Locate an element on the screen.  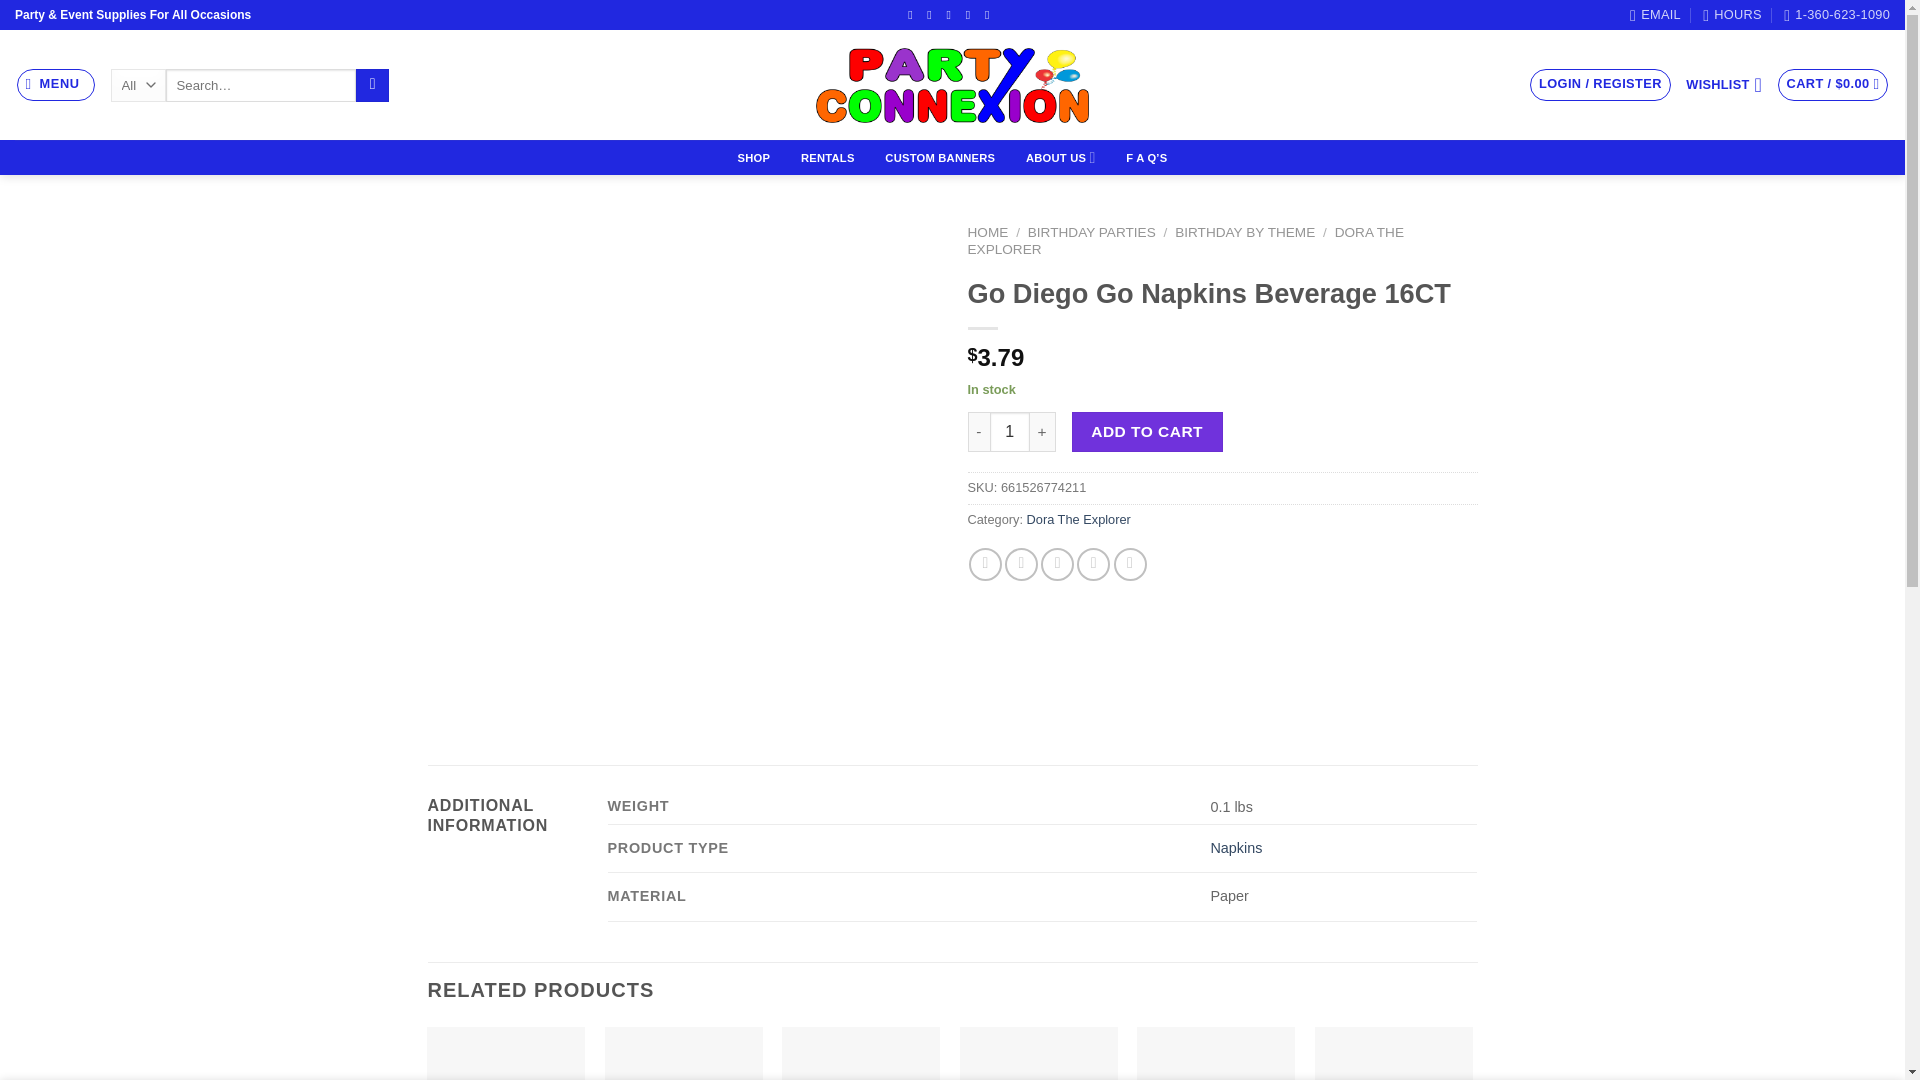
1-360-623-1090 is located at coordinates (1836, 15).